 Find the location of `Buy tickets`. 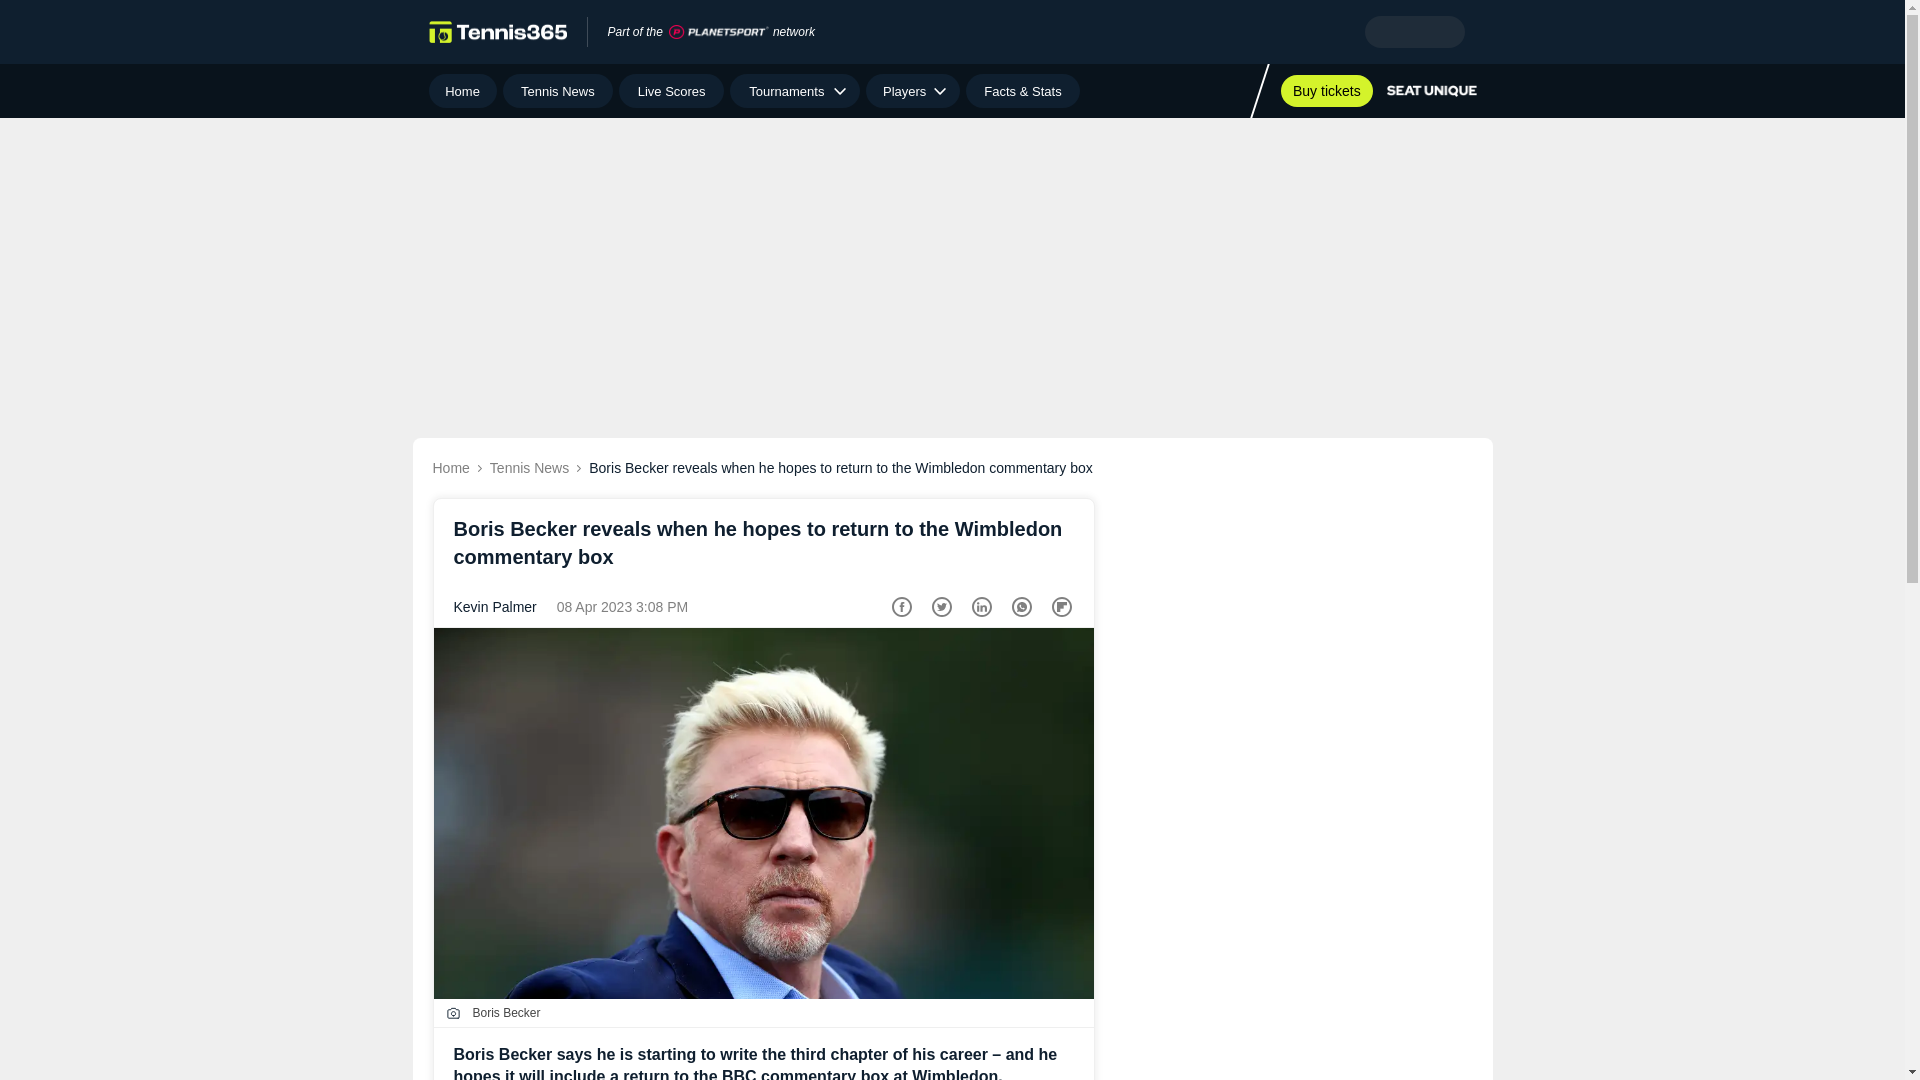

Buy tickets is located at coordinates (1326, 90).